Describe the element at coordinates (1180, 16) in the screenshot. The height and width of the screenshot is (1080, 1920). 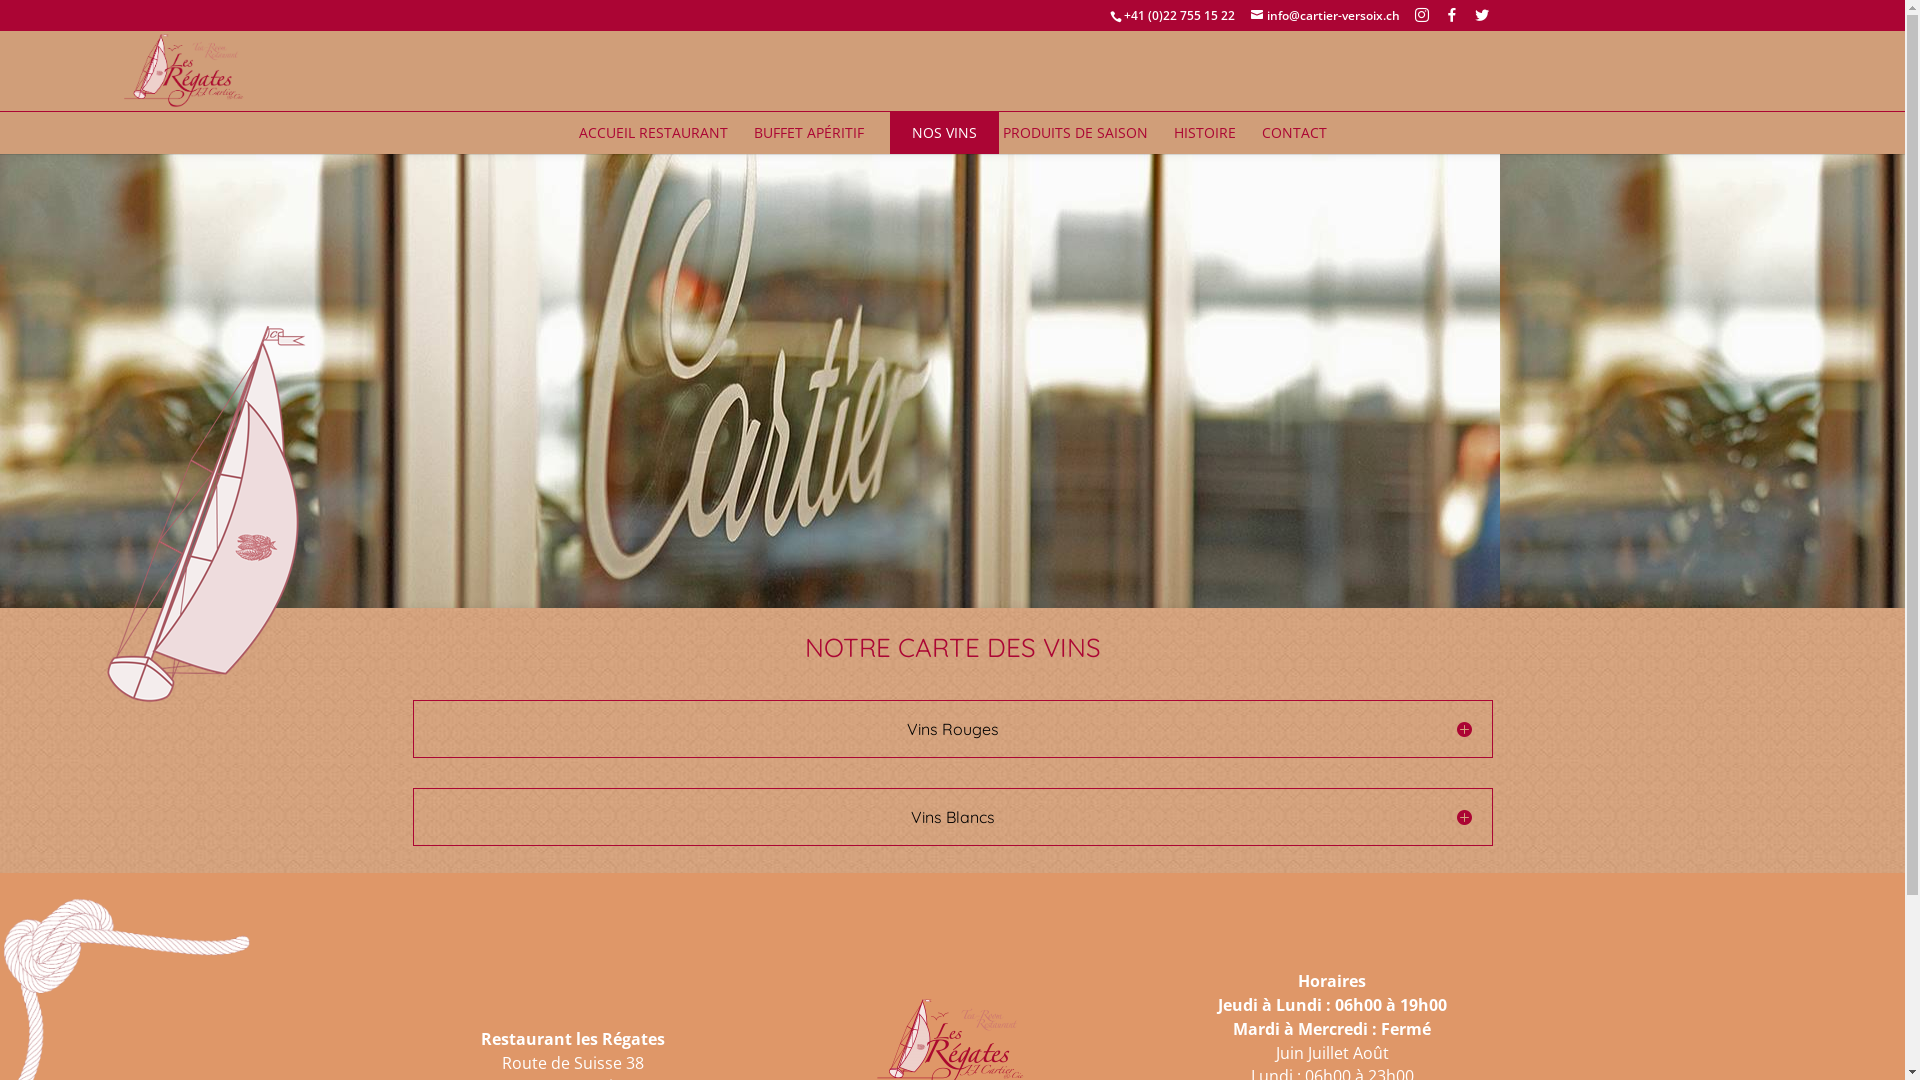
I see `+41 (0)22 755 15 22` at that location.